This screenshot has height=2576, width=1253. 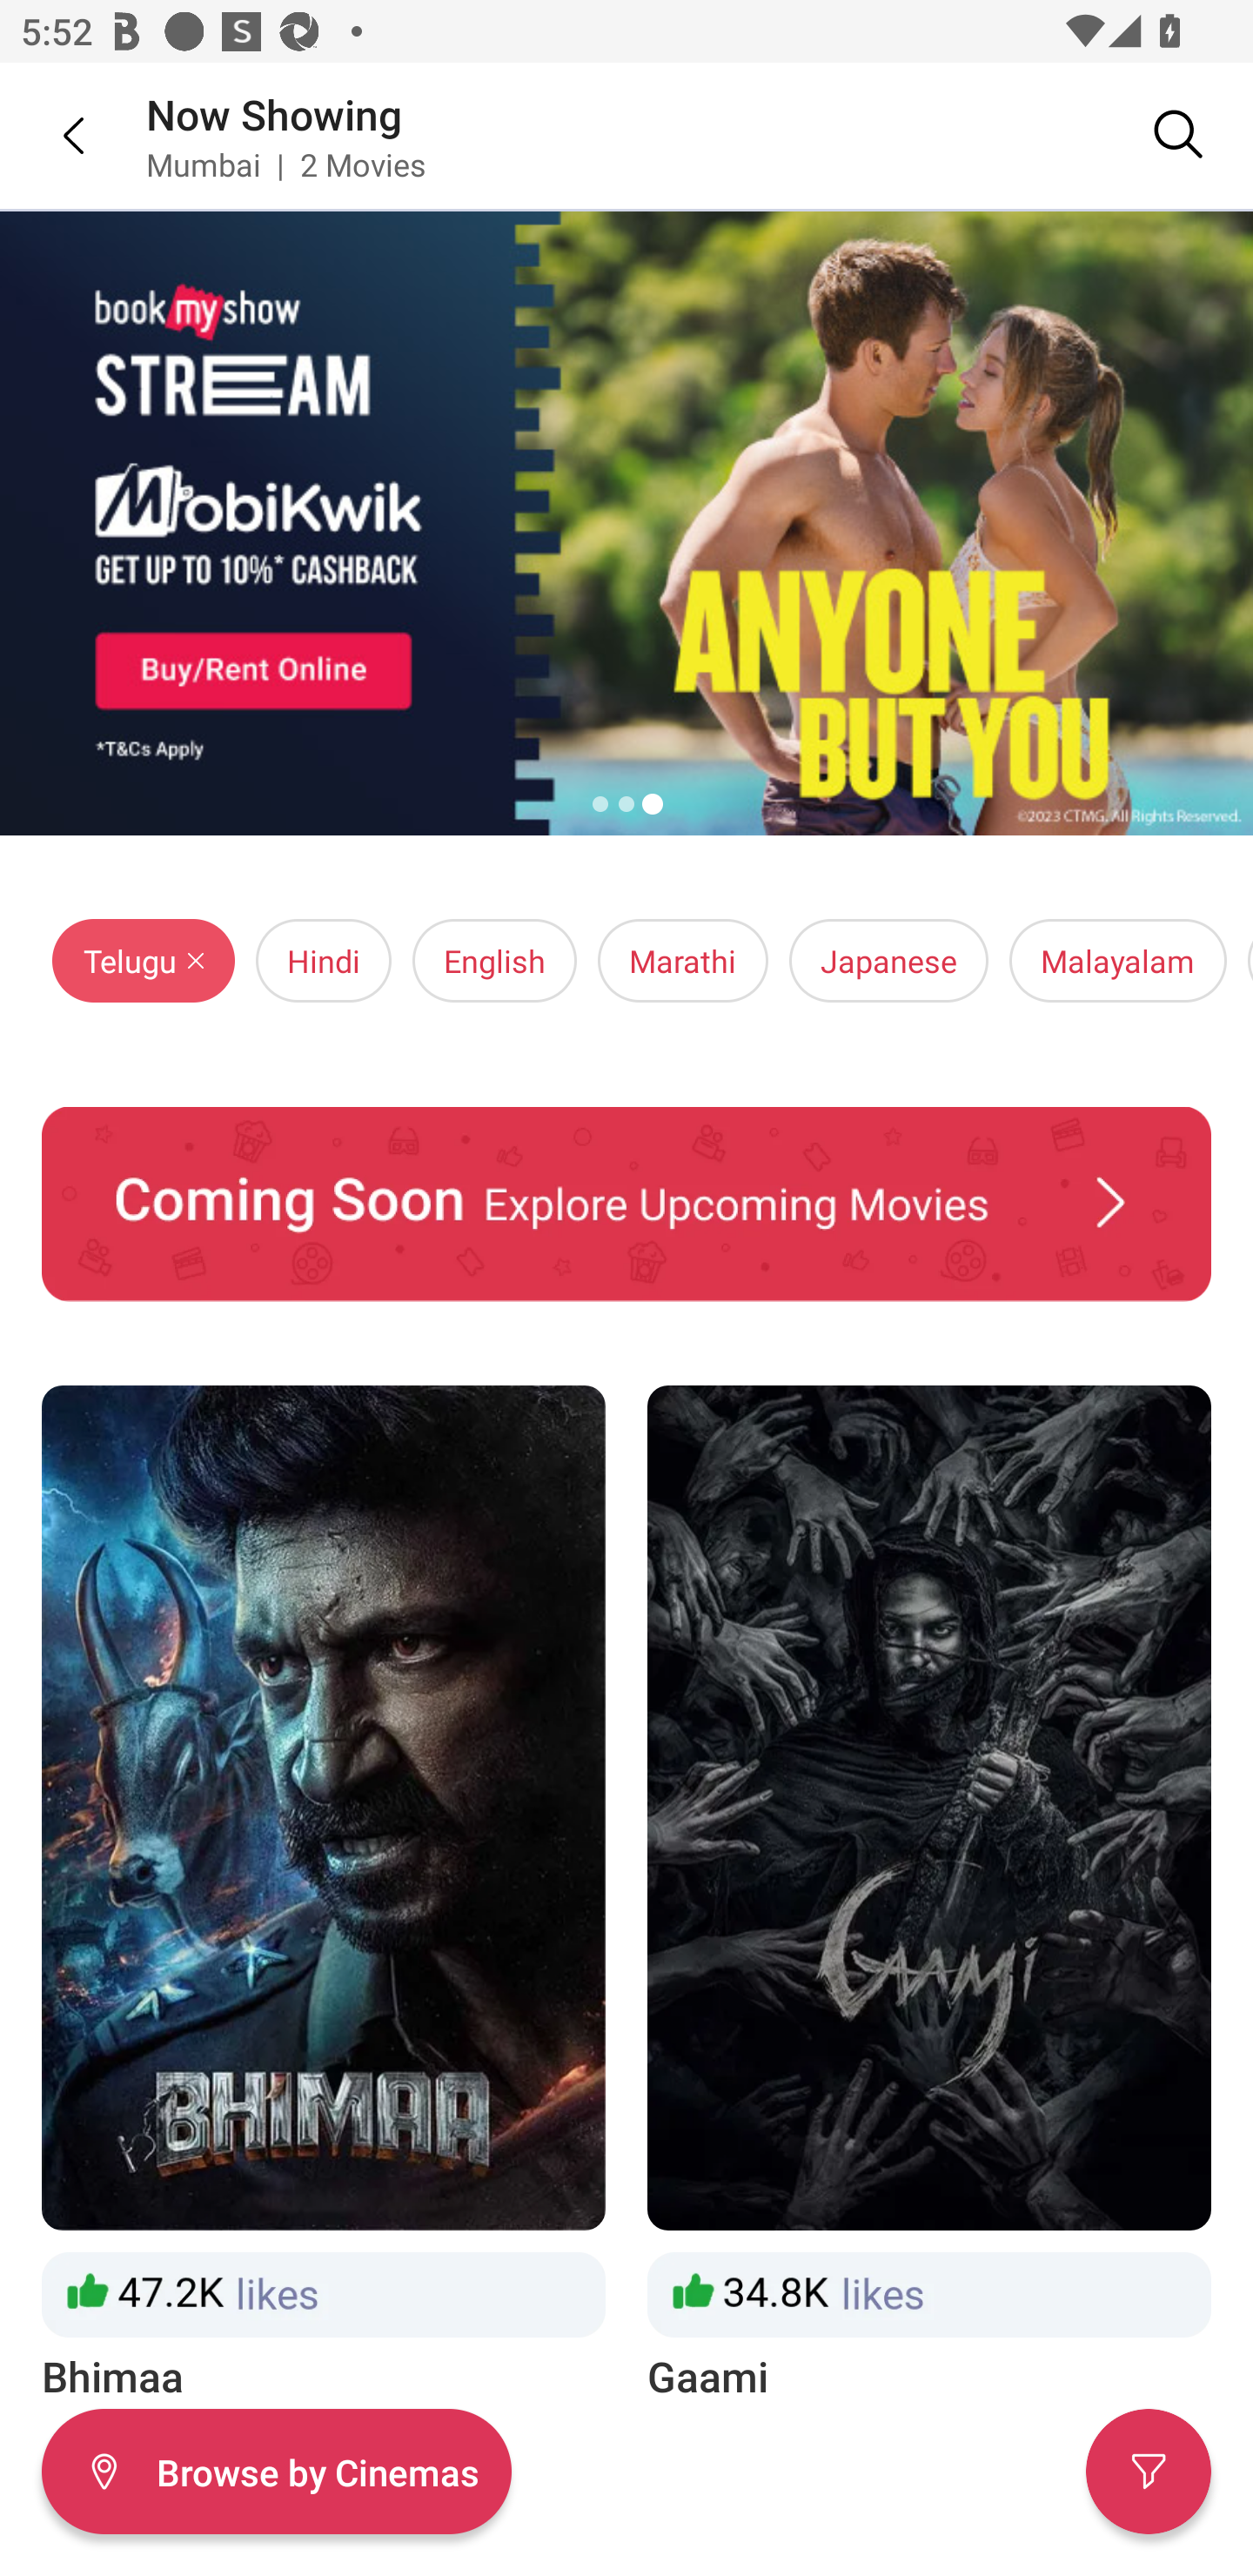 I want to click on Marathi, so click(x=682, y=961).